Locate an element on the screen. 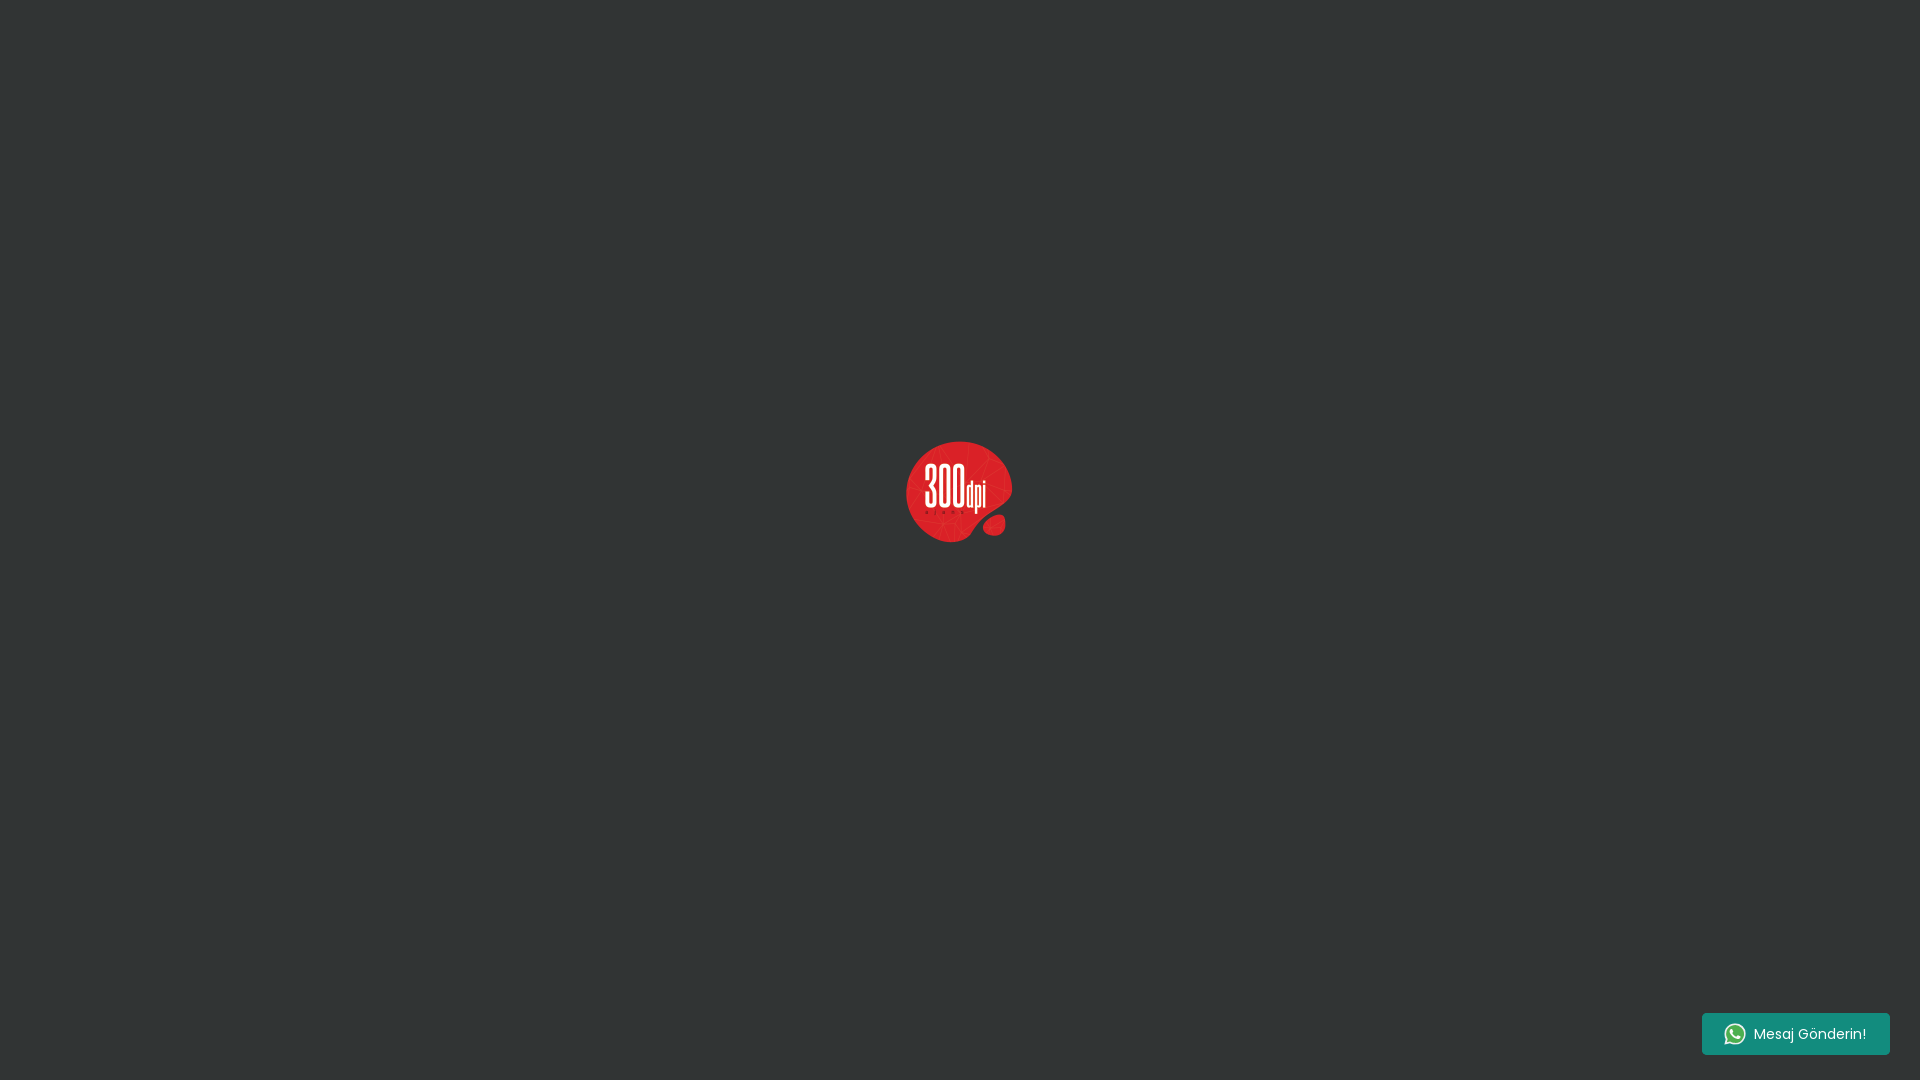 Image resolution: width=1920 pixels, height=1080 pixels. LinkedIn is located at coordinates (366, 1040).